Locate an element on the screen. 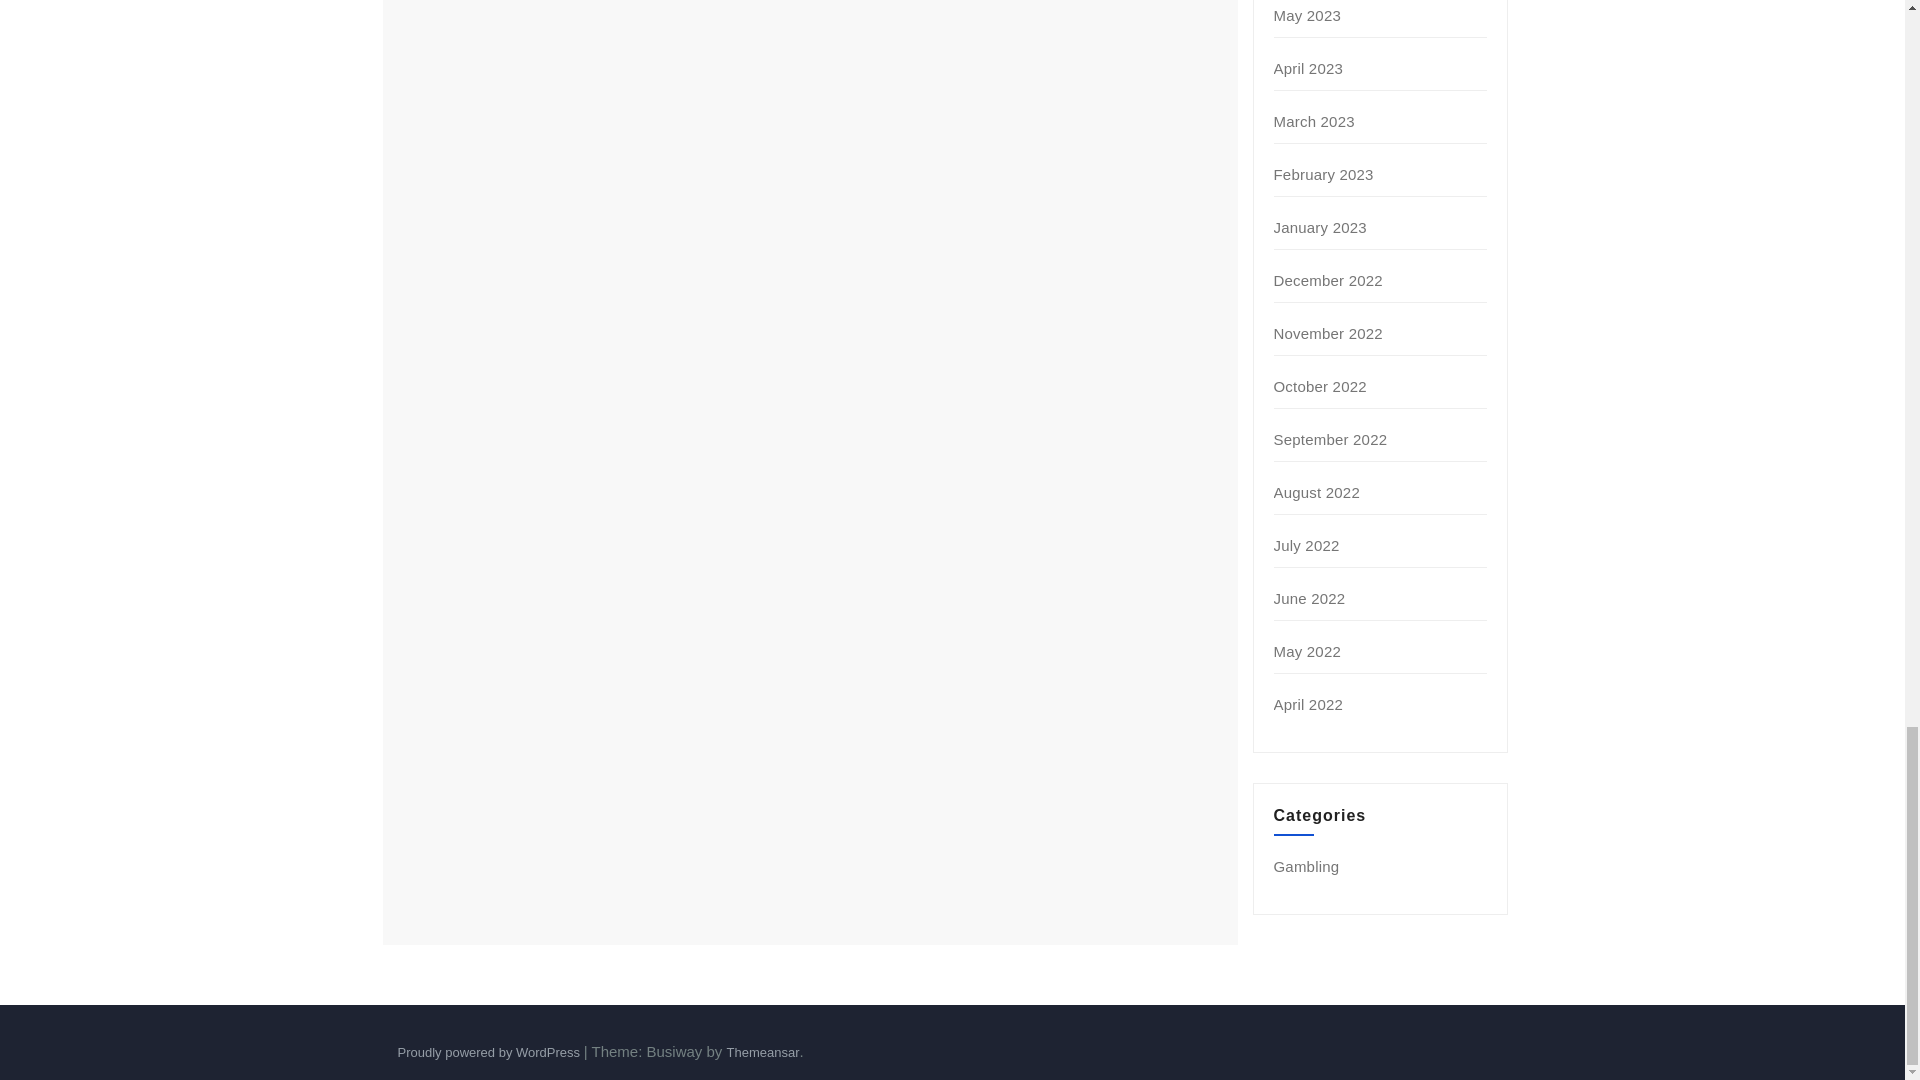 The height and width of the screenshot is (1080, 1920). January 2023 is located at coordinates (1320, 228).